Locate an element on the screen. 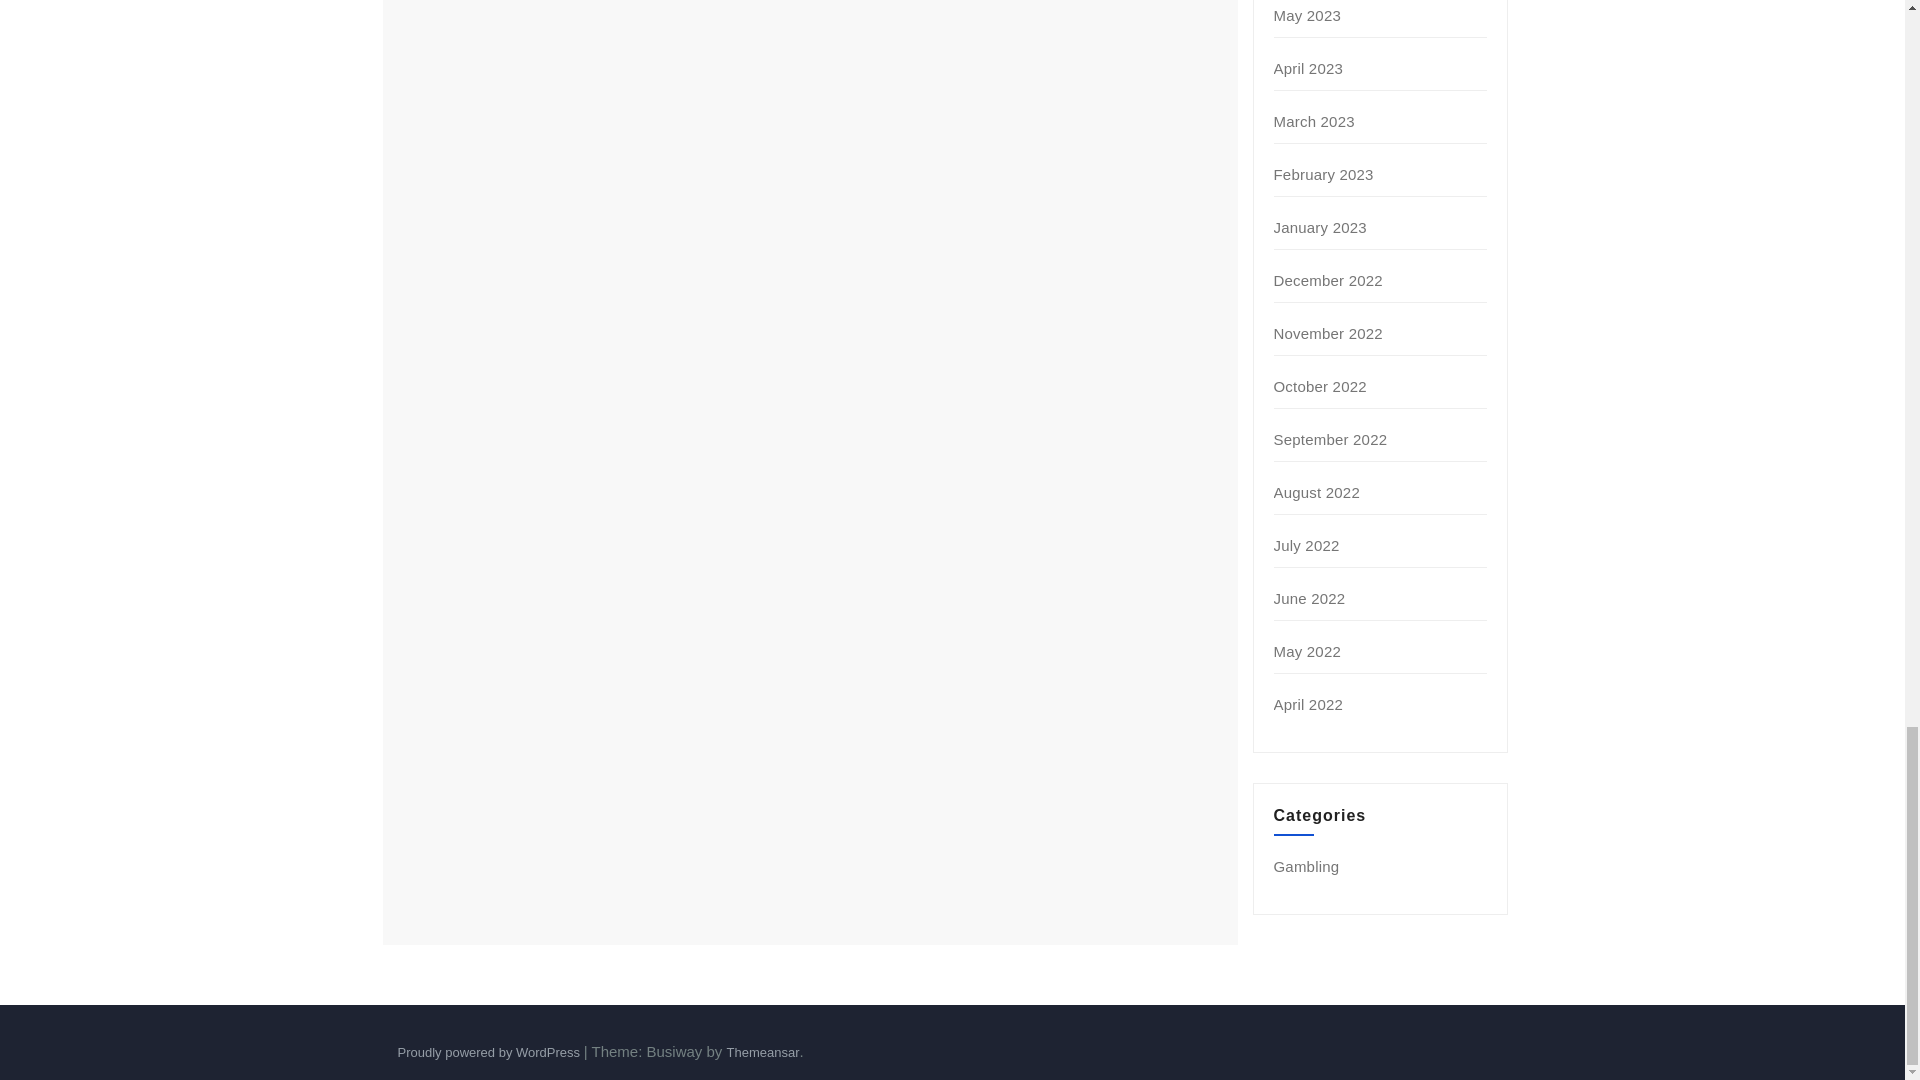 The height and width of the screenshot is (1080, 1920). January 2023 is located at coordinates (1320, 228).